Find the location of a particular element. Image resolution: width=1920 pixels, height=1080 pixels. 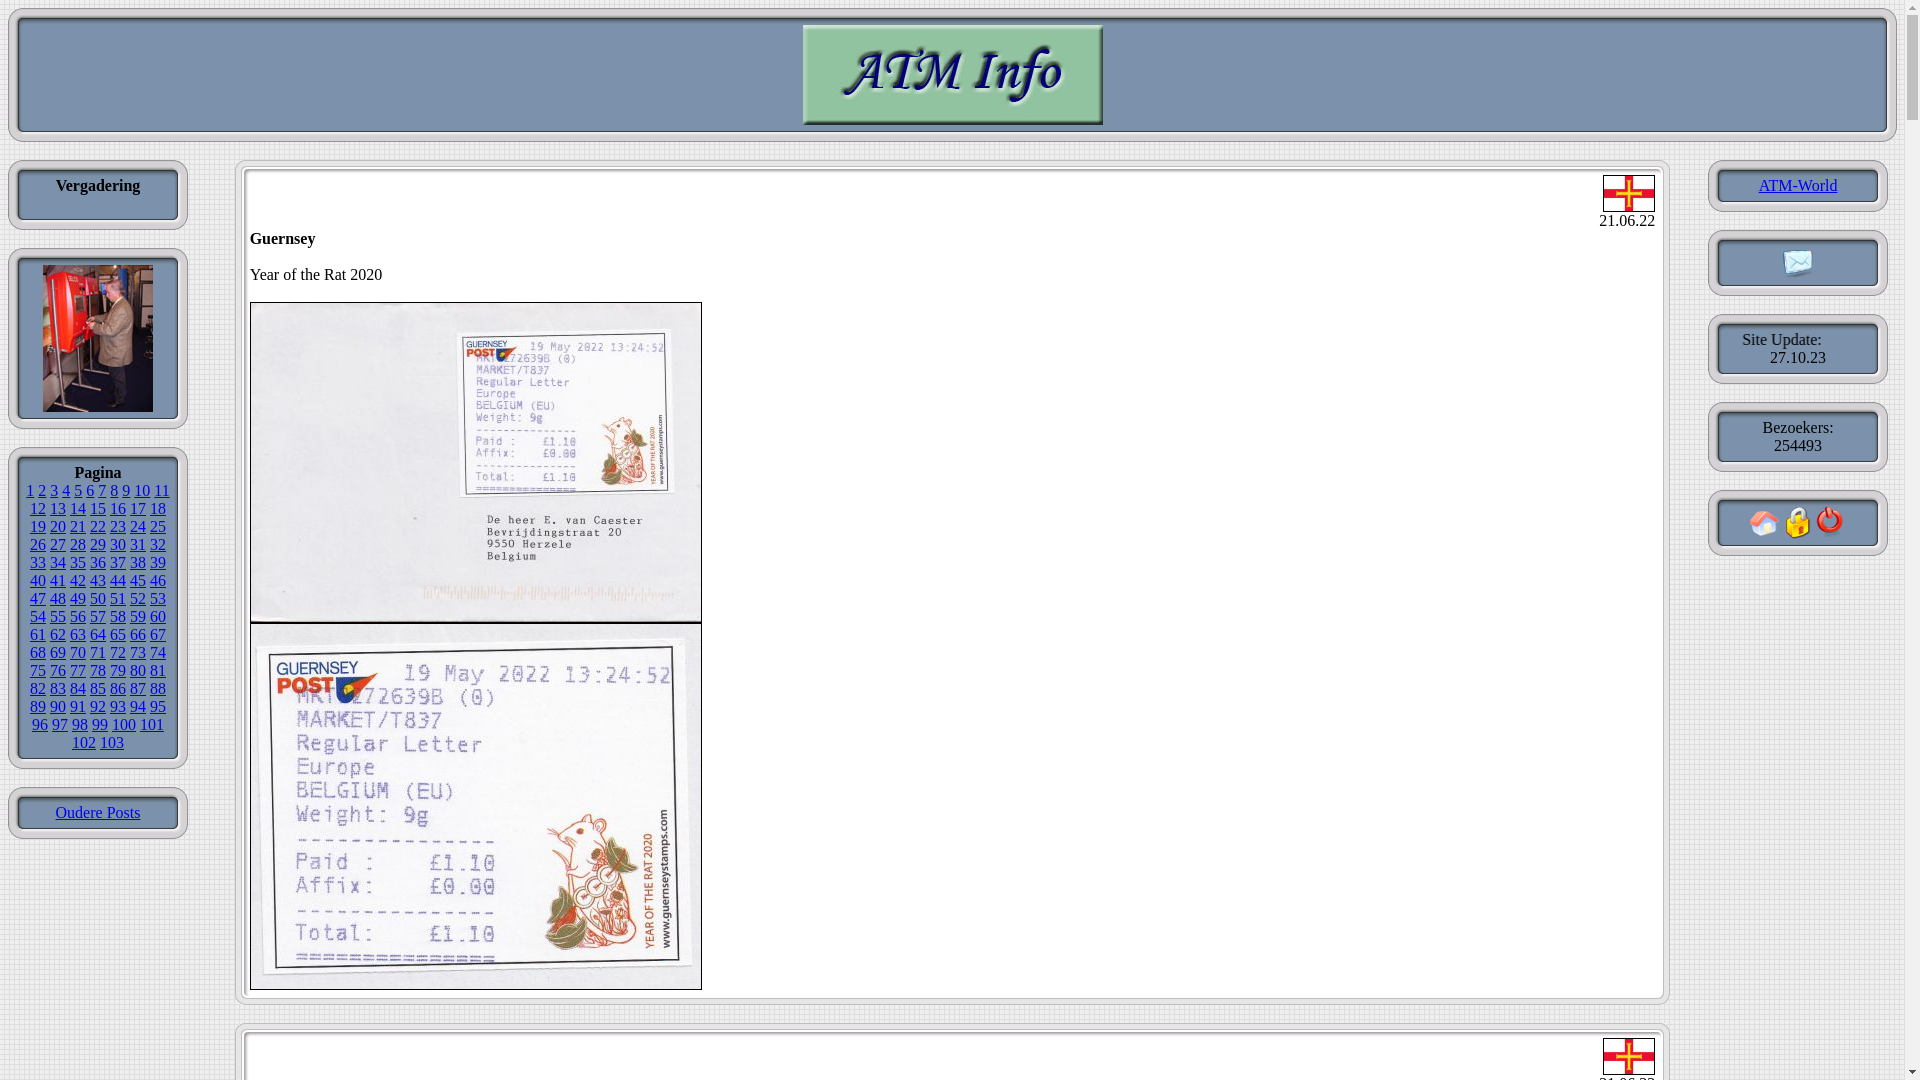

97 is located at coordinates (60, 724).